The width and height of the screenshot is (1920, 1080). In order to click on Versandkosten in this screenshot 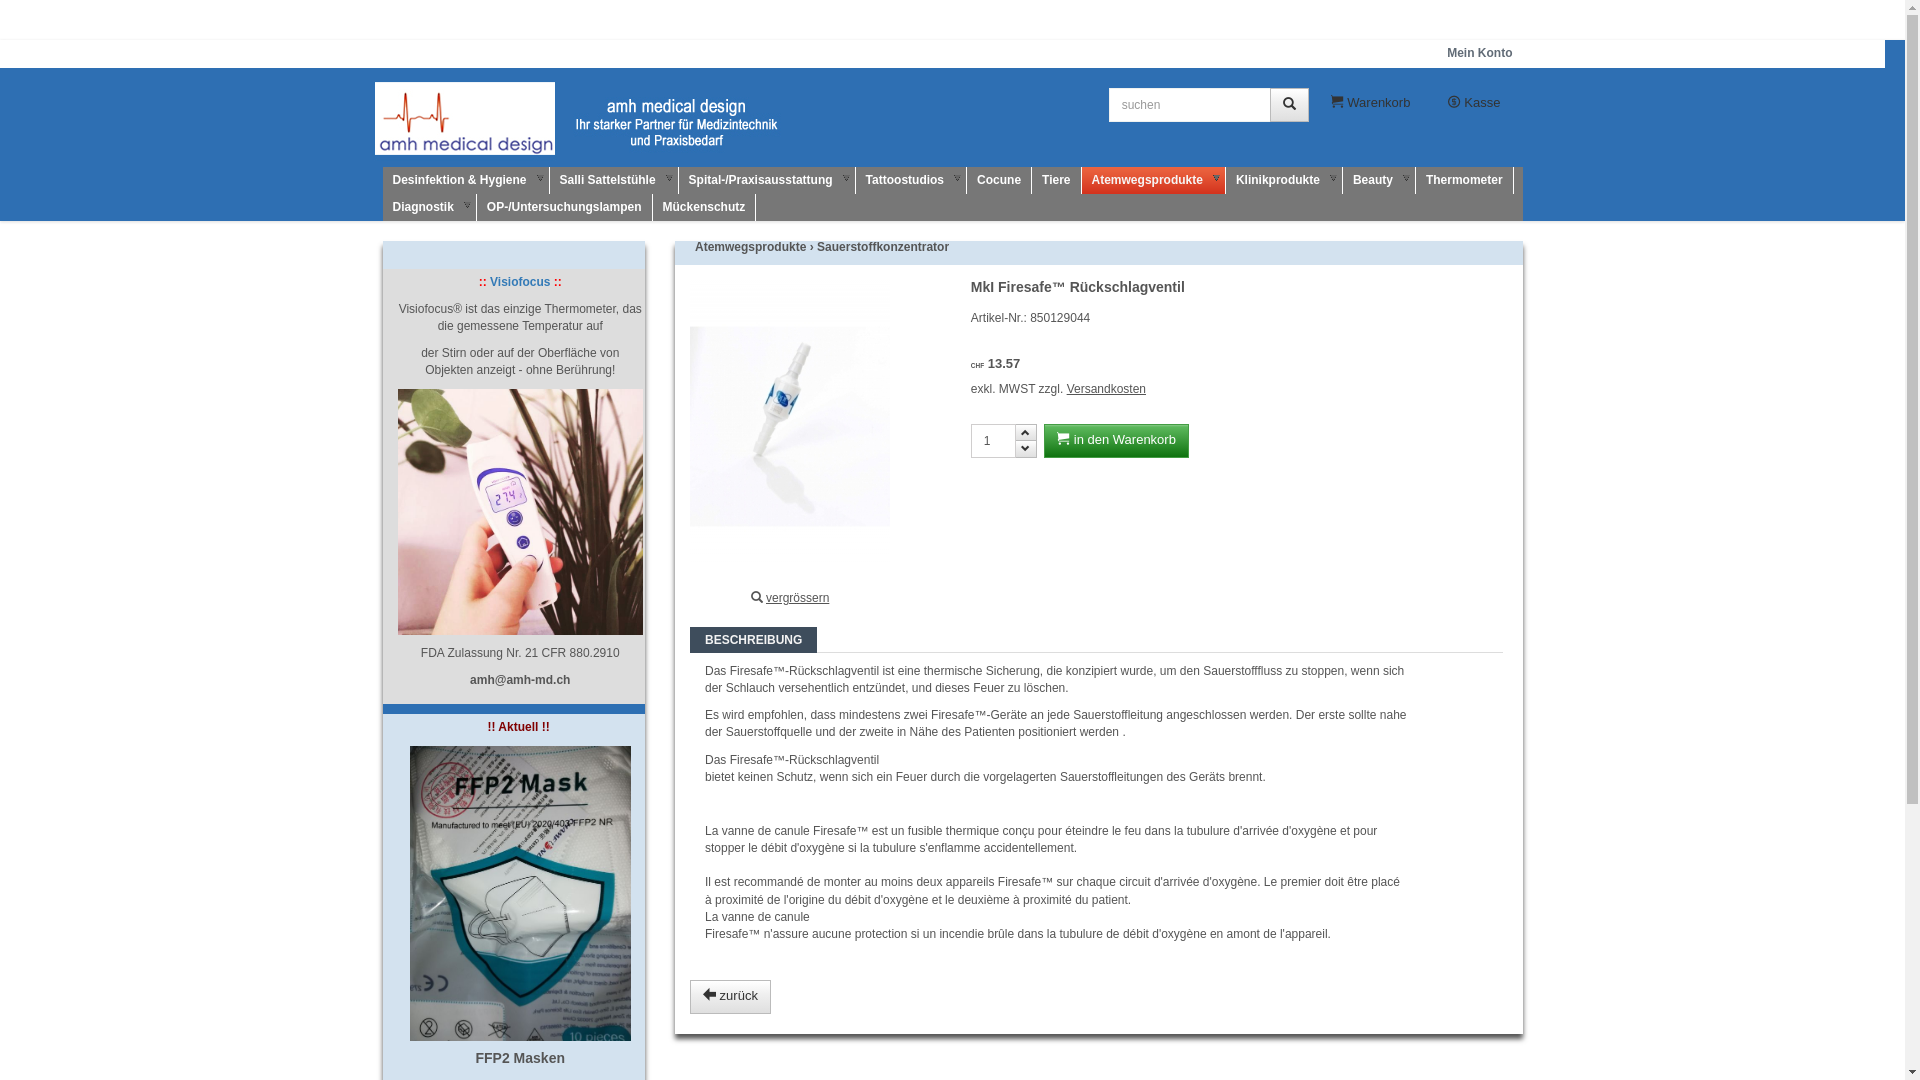, I will do `click(1106, 389)`.